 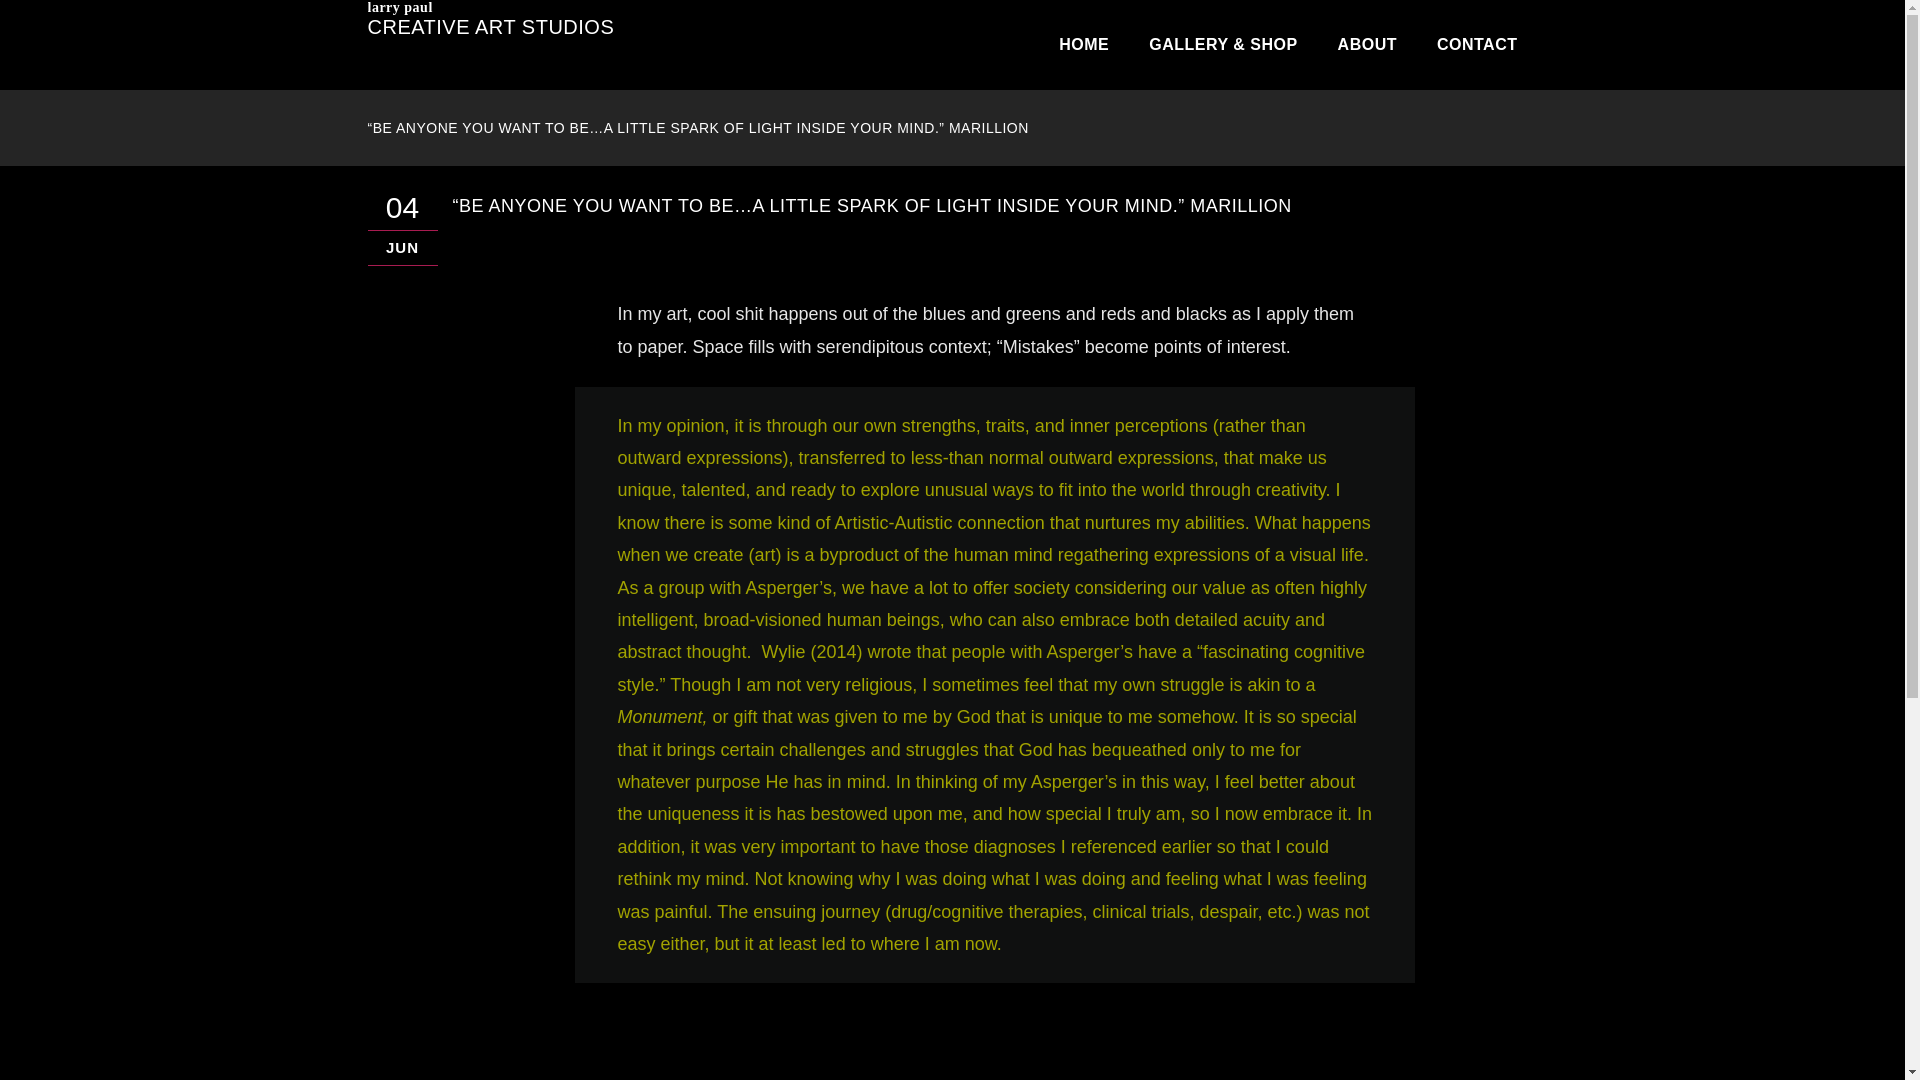 What do you see at coordinates (1083, 44) in the screenshot?
I see `HOME` at bounding box center [1083, 44].